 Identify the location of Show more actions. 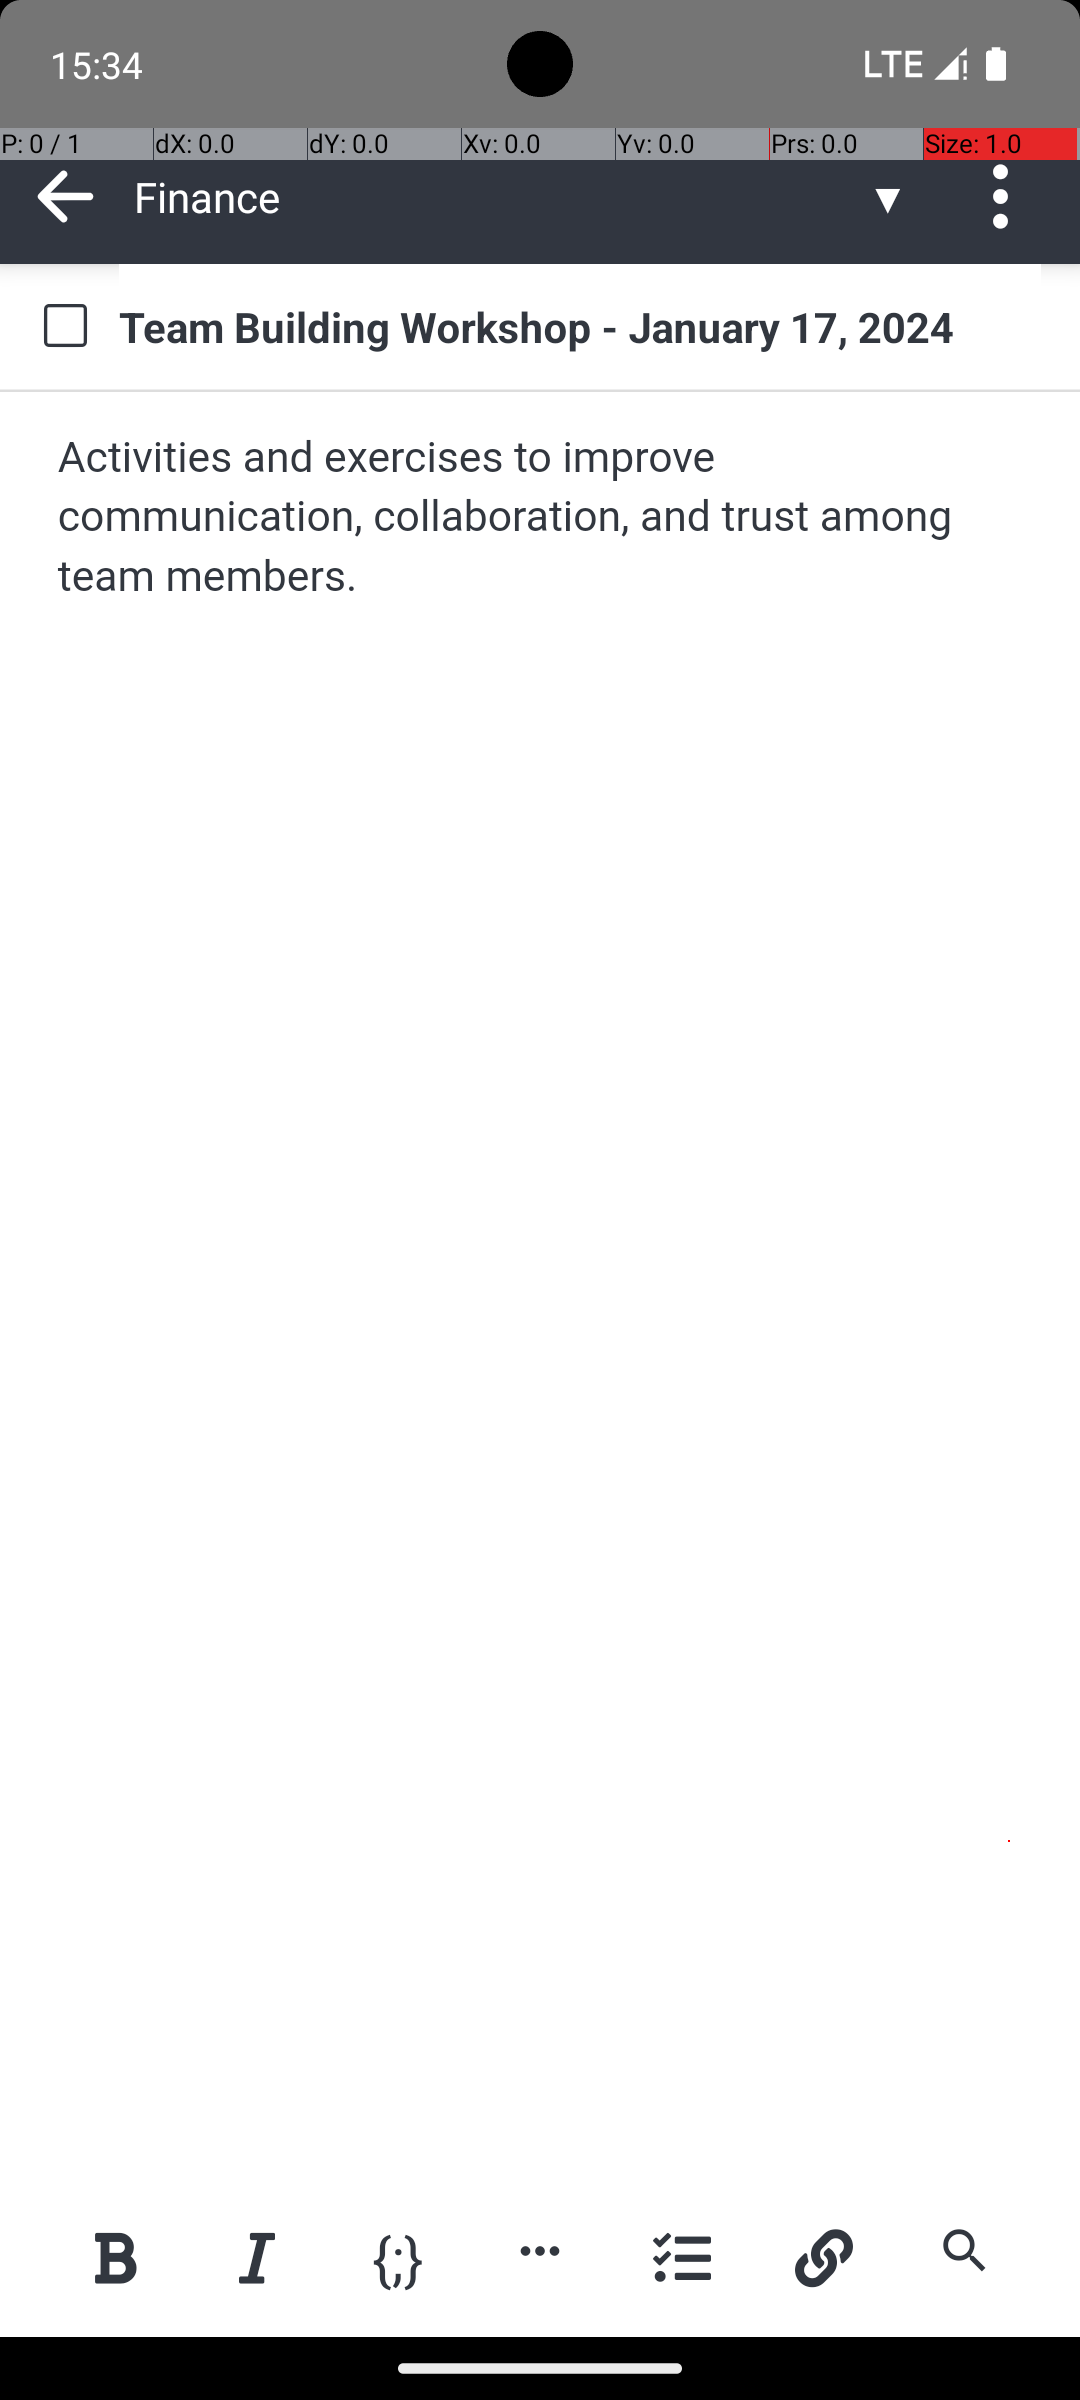
(540, 2250).